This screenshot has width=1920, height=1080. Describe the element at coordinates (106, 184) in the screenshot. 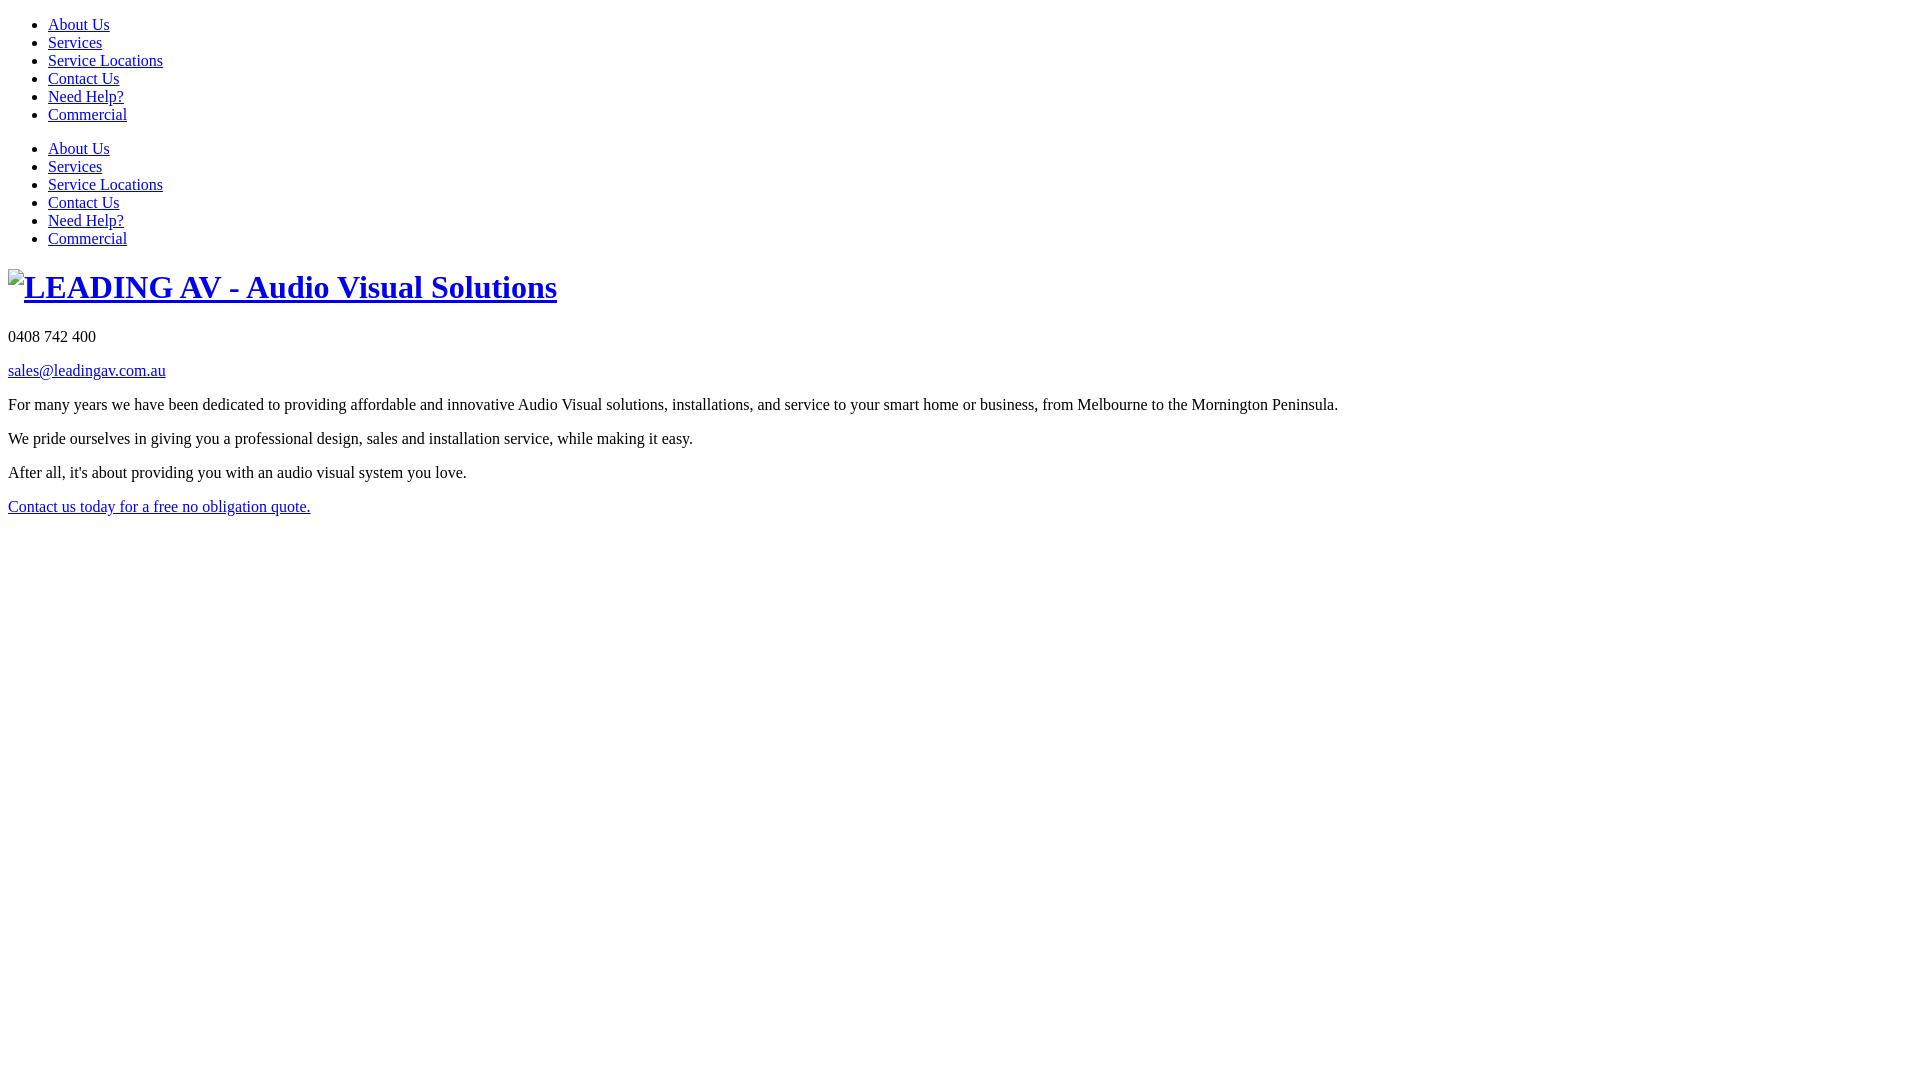

I see `Service Locations` at that location.